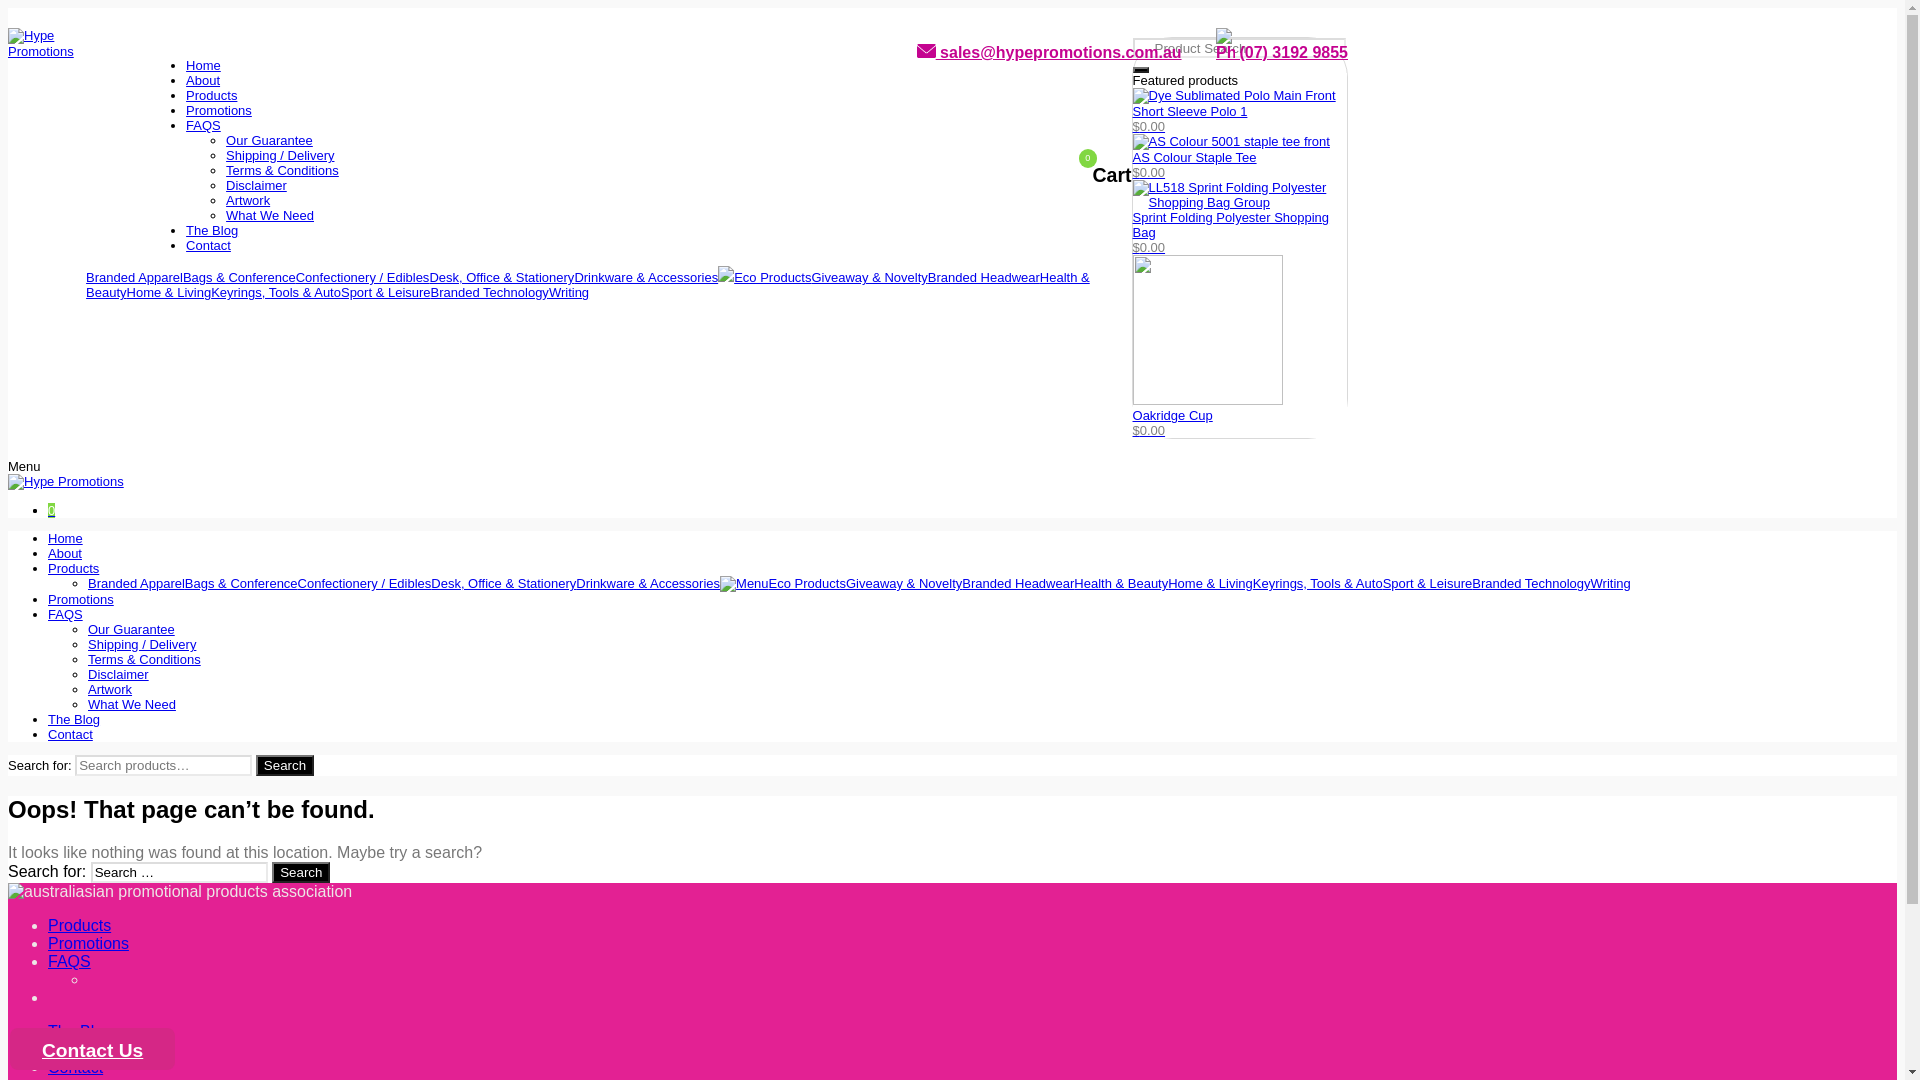  Describe the element at coordinates (365, 584) in the screenshot. I see `Confectionery / Edibles` at that location.